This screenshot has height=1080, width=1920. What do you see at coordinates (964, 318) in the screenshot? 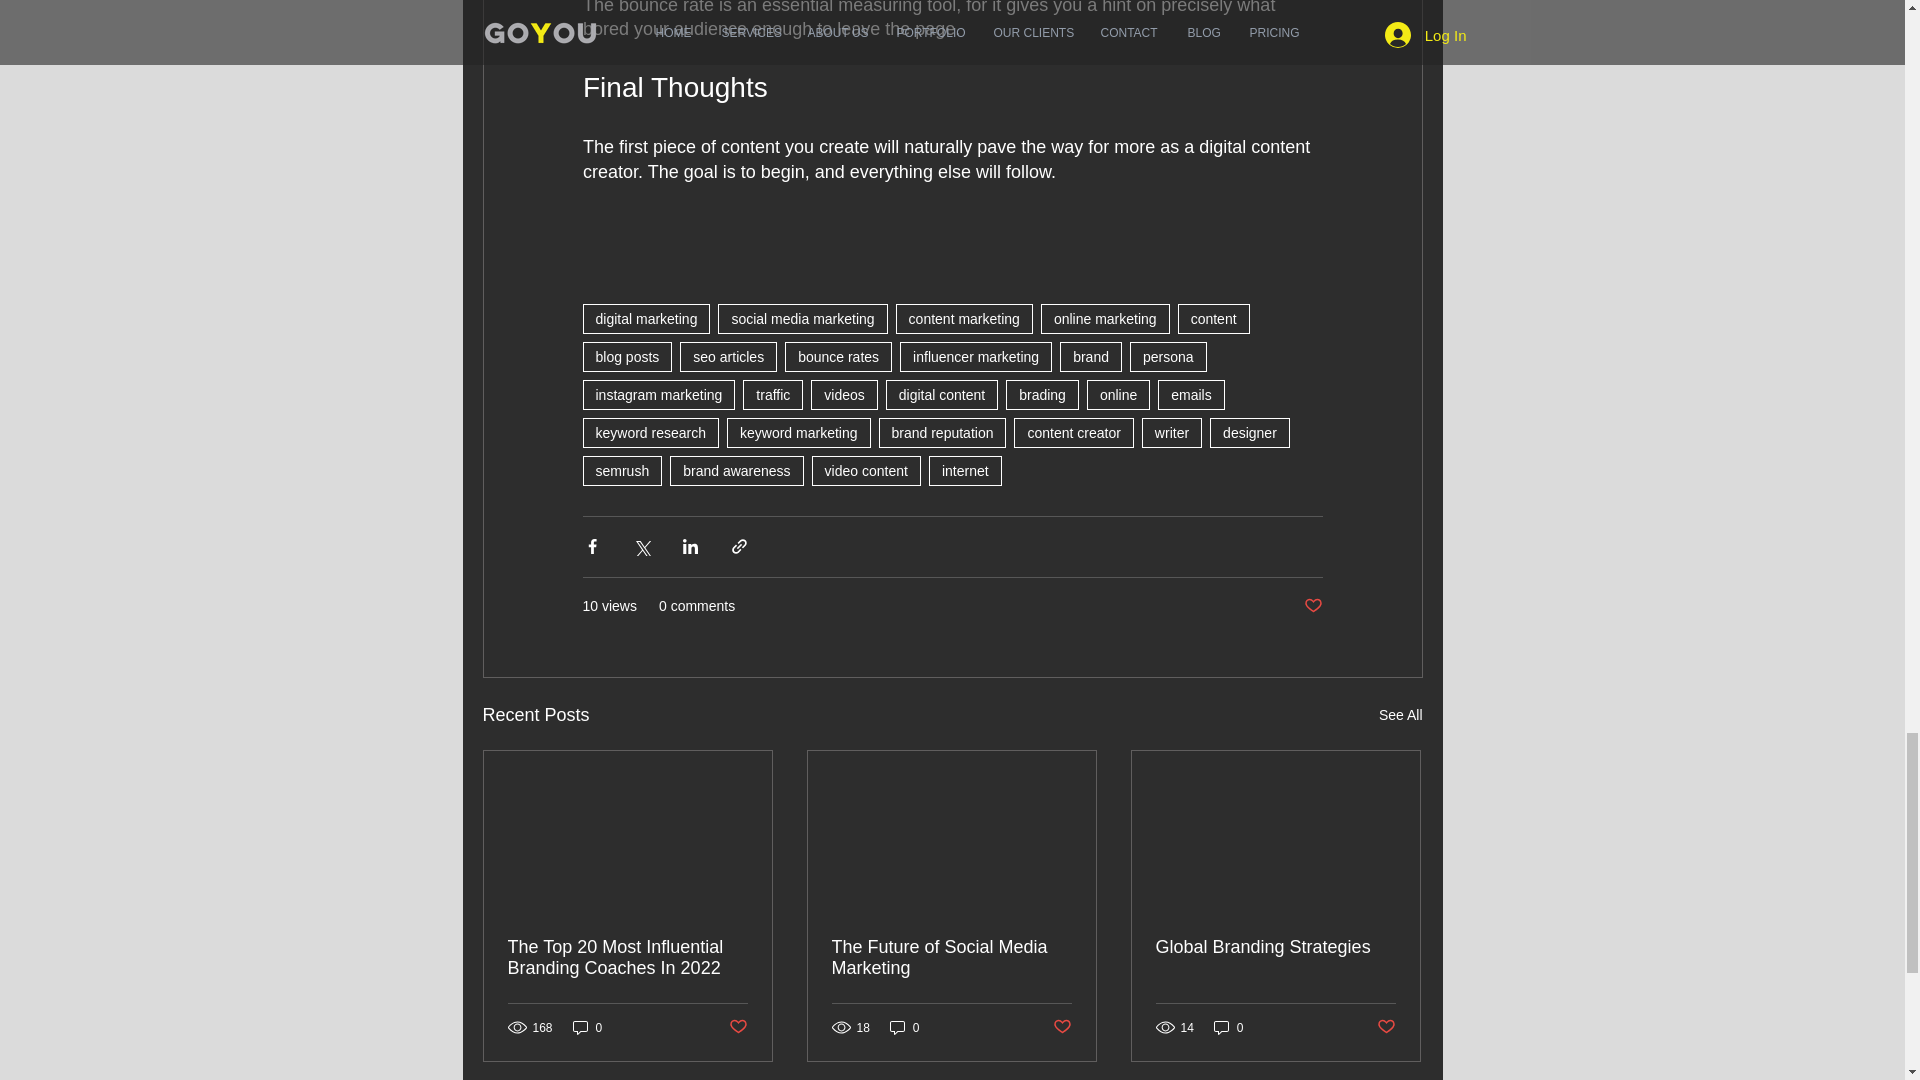
I see `content marketing` at bounding box center [964, 318].